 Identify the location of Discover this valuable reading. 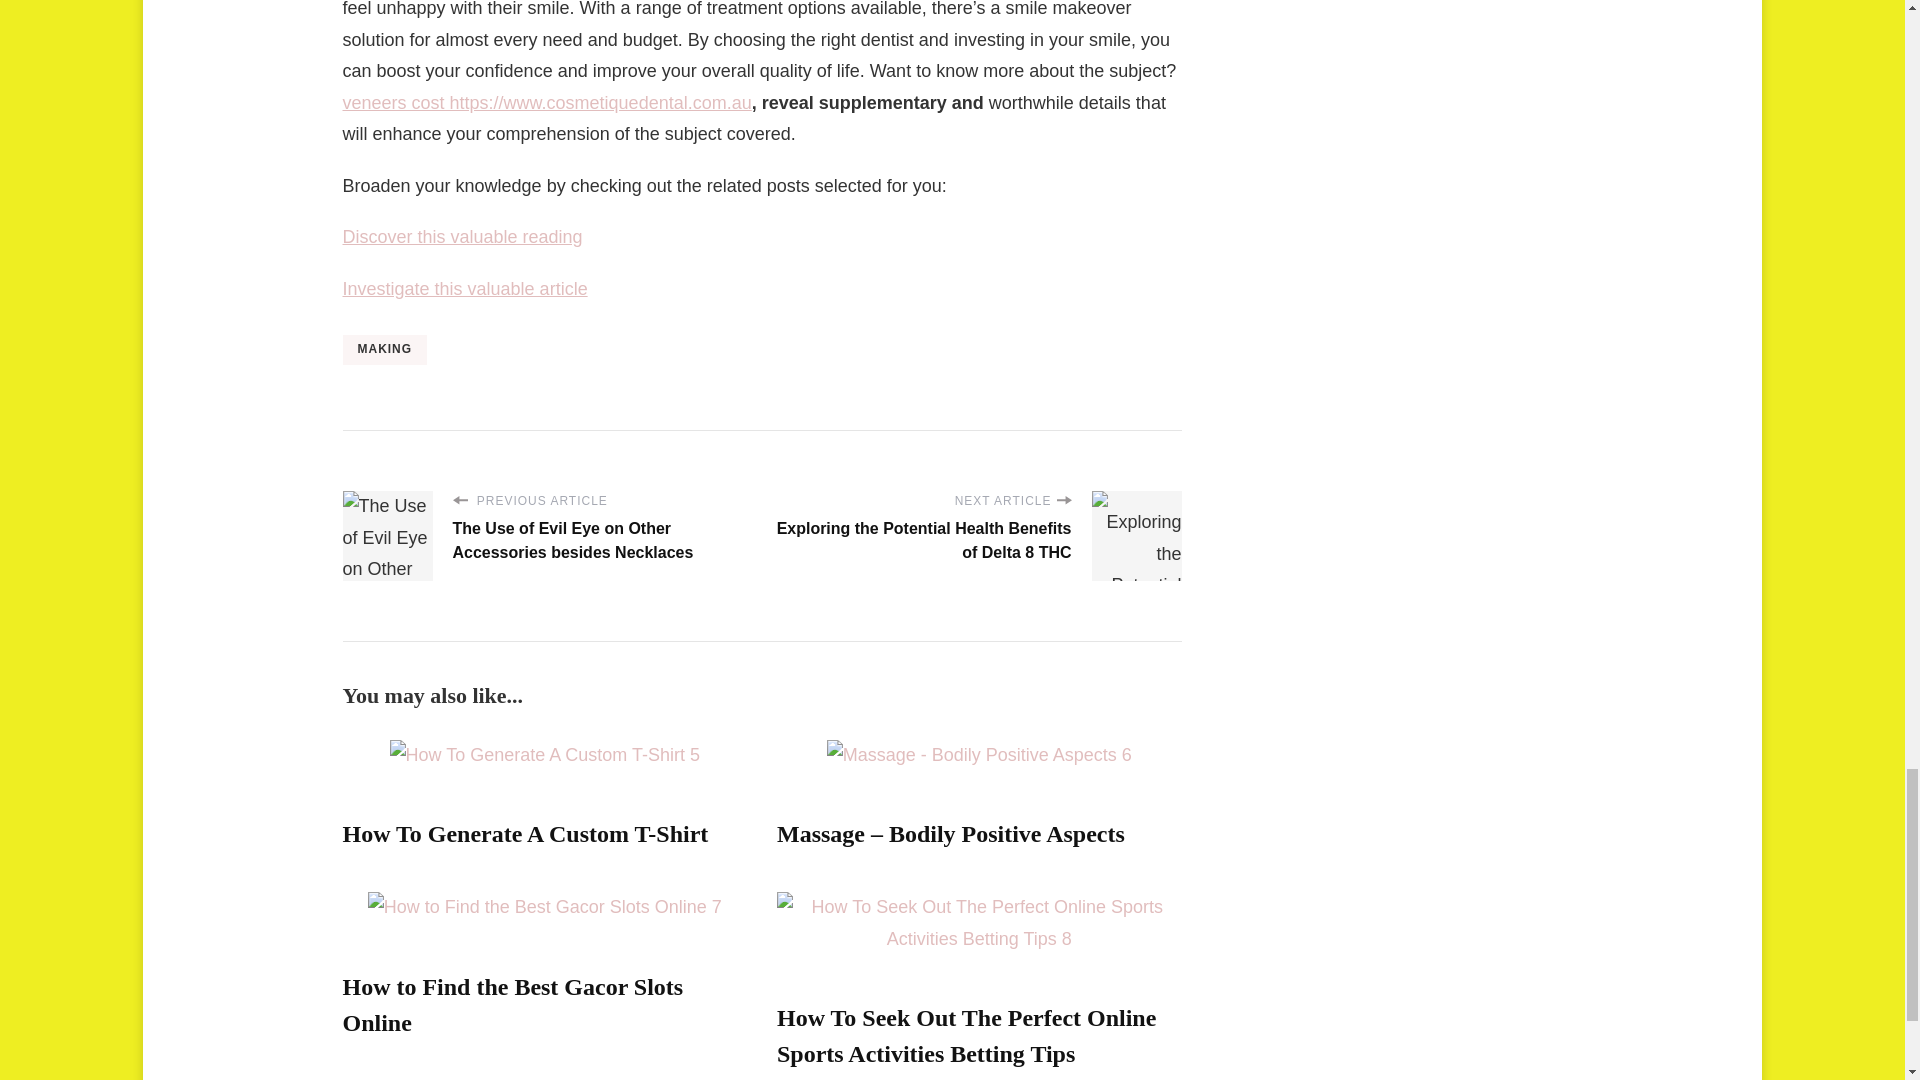
(461, 236).